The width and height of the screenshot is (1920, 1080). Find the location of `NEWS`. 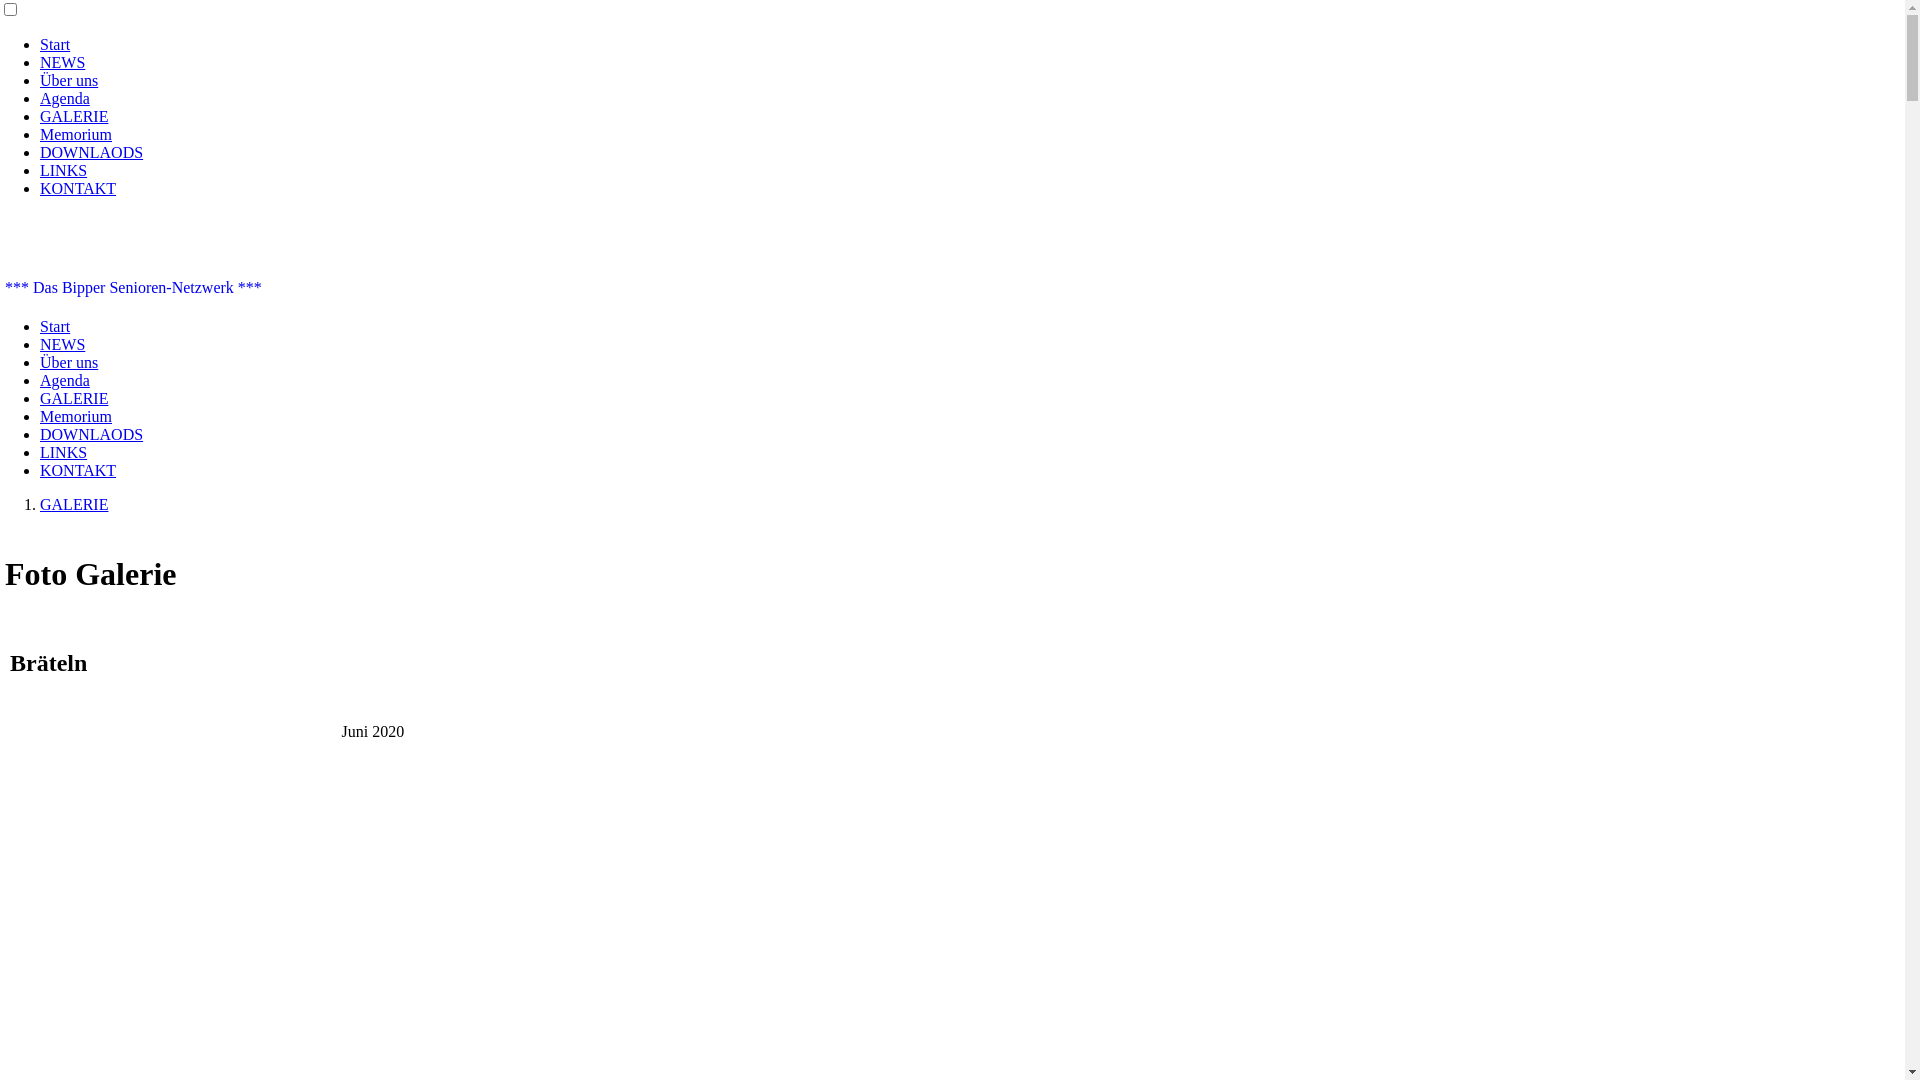

NEWS is located at coordinates (62, 344).